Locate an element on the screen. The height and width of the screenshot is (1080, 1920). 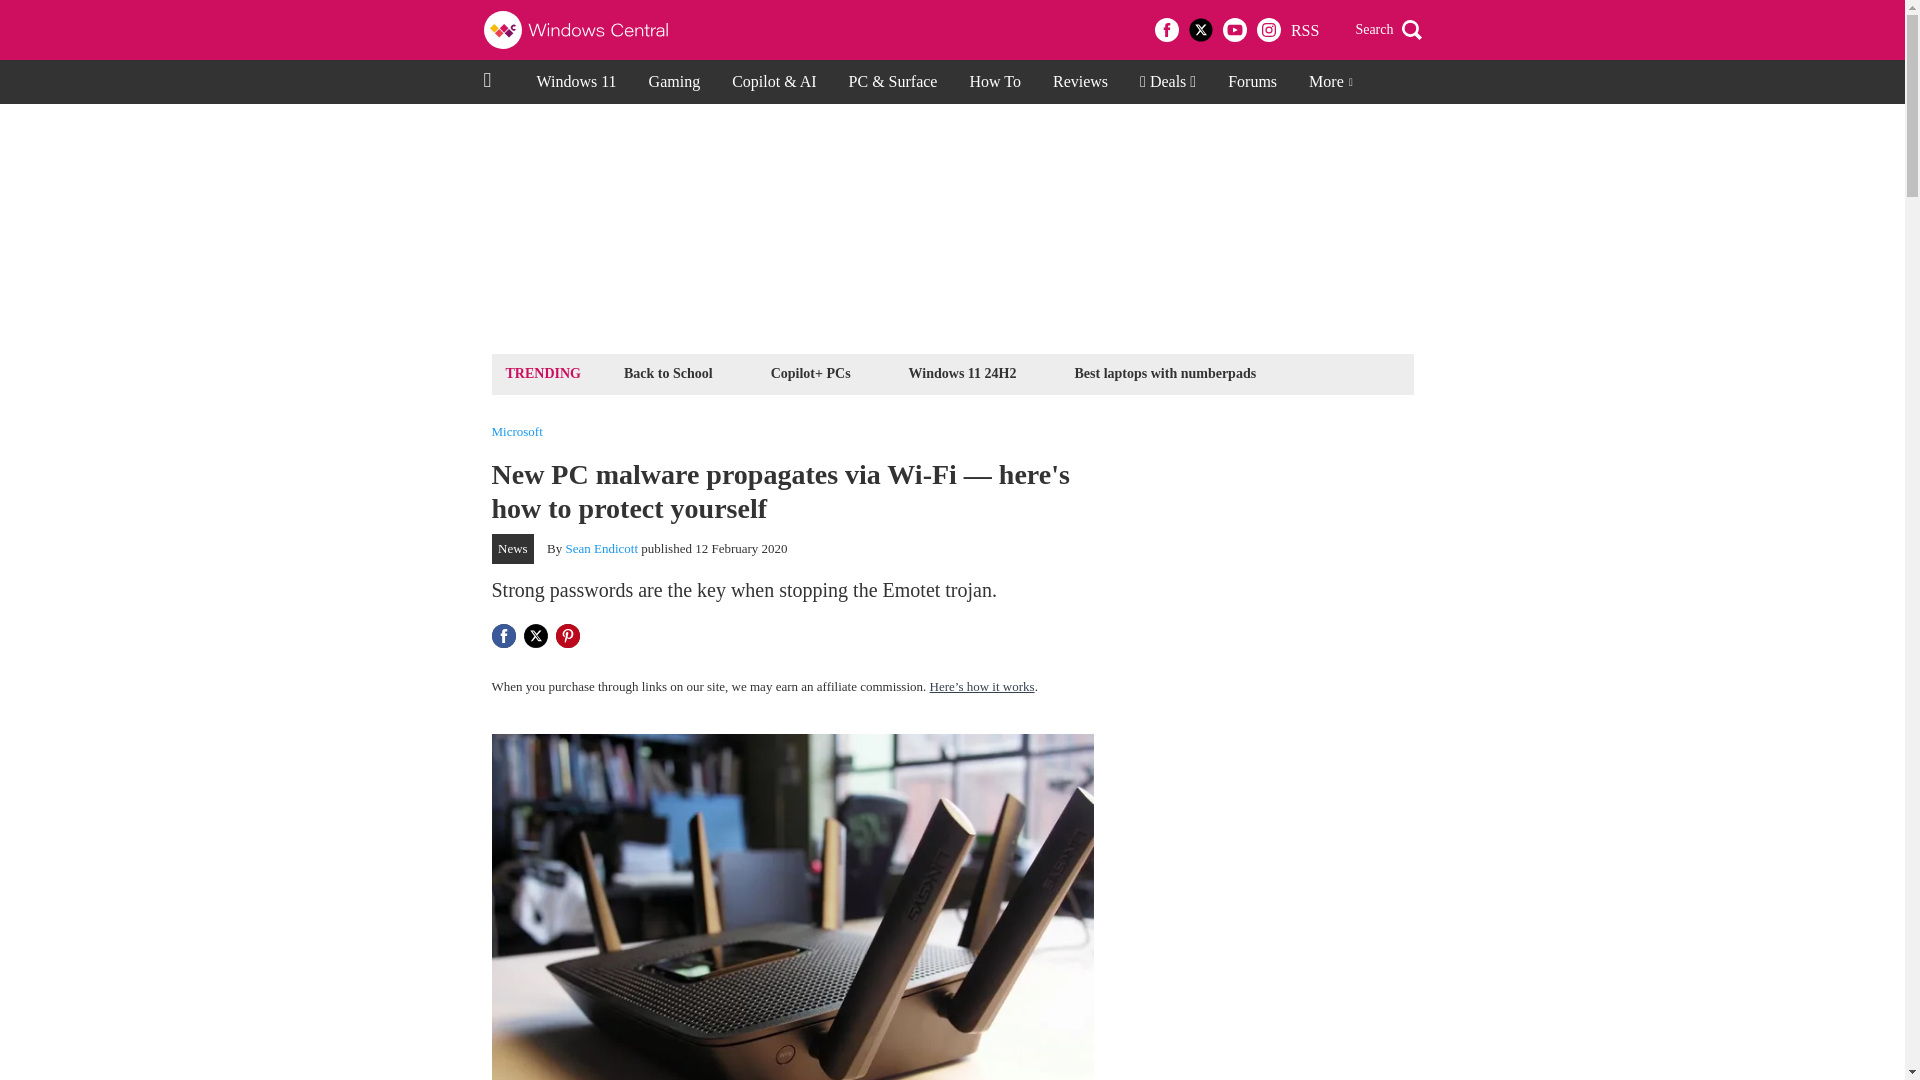
Microsoft is located at coordinates (517, 432).